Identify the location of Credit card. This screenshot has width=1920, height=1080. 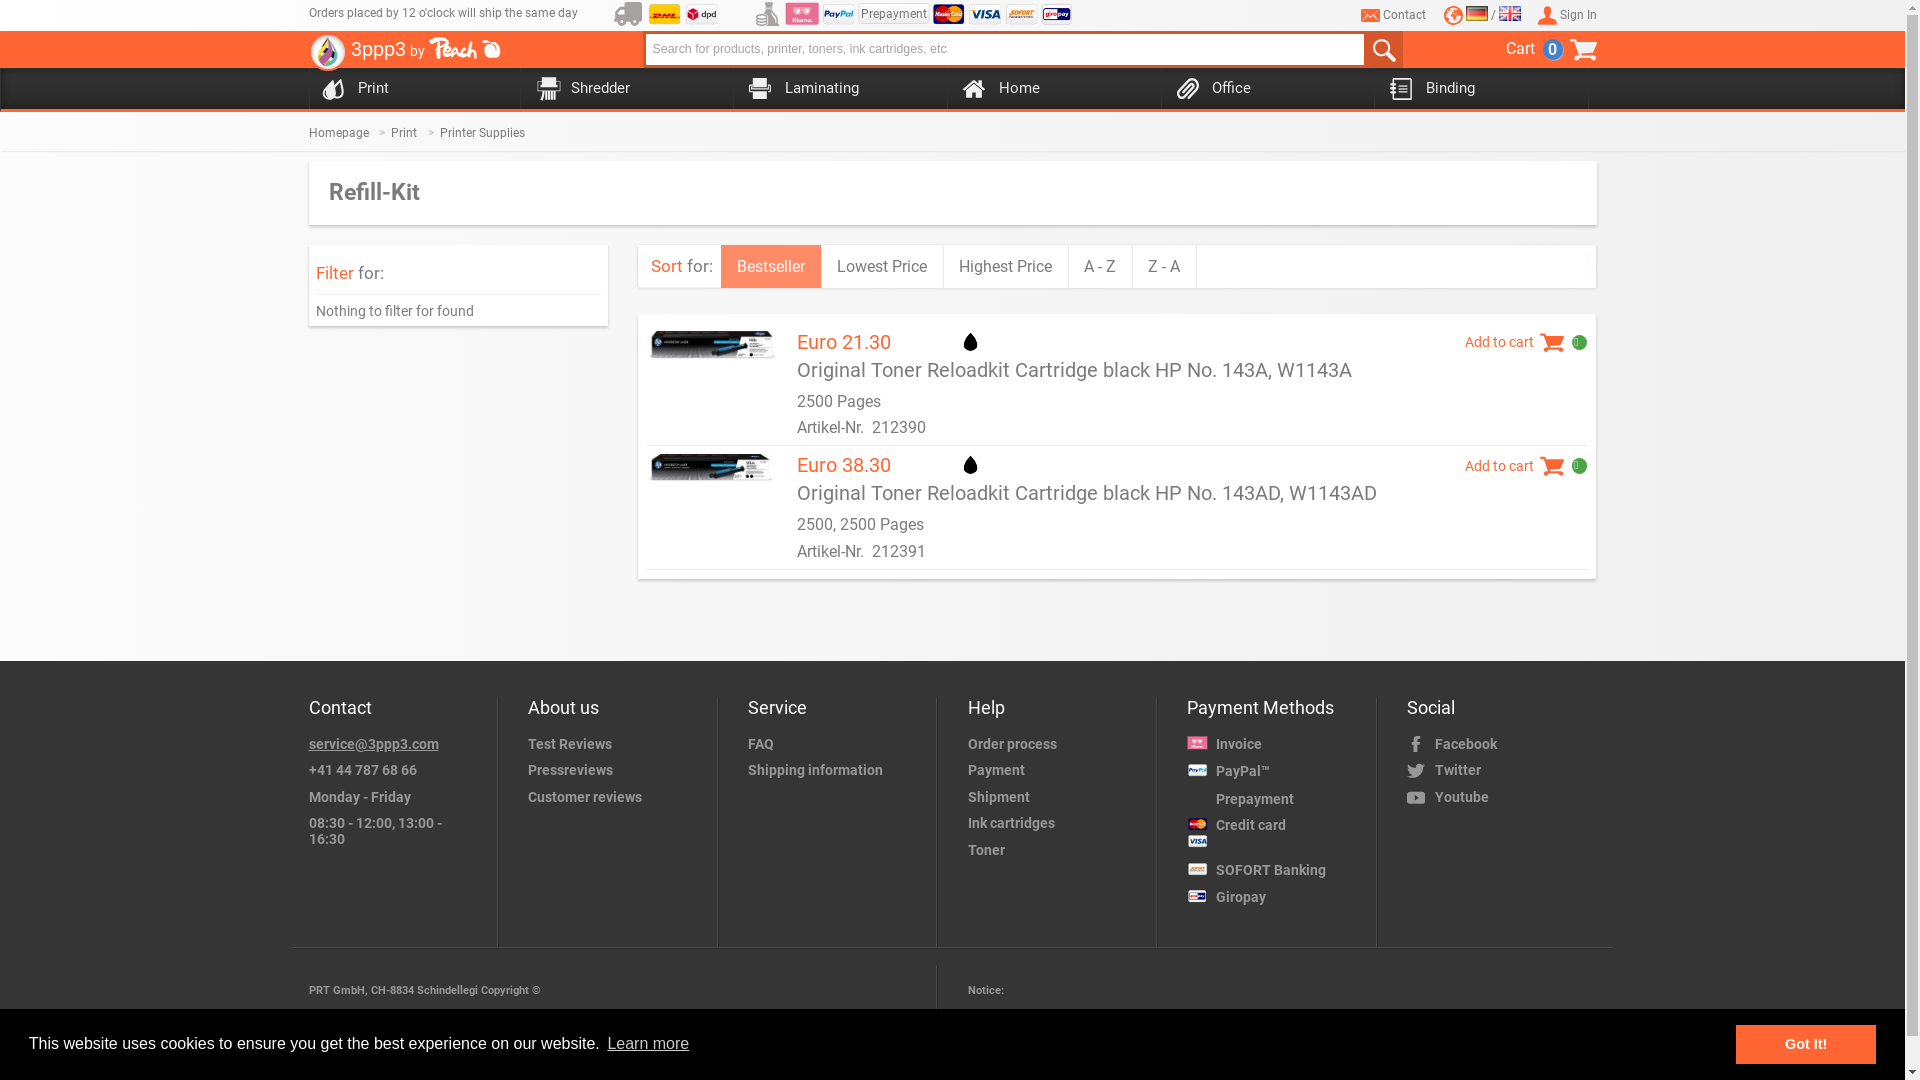
(984, 14).